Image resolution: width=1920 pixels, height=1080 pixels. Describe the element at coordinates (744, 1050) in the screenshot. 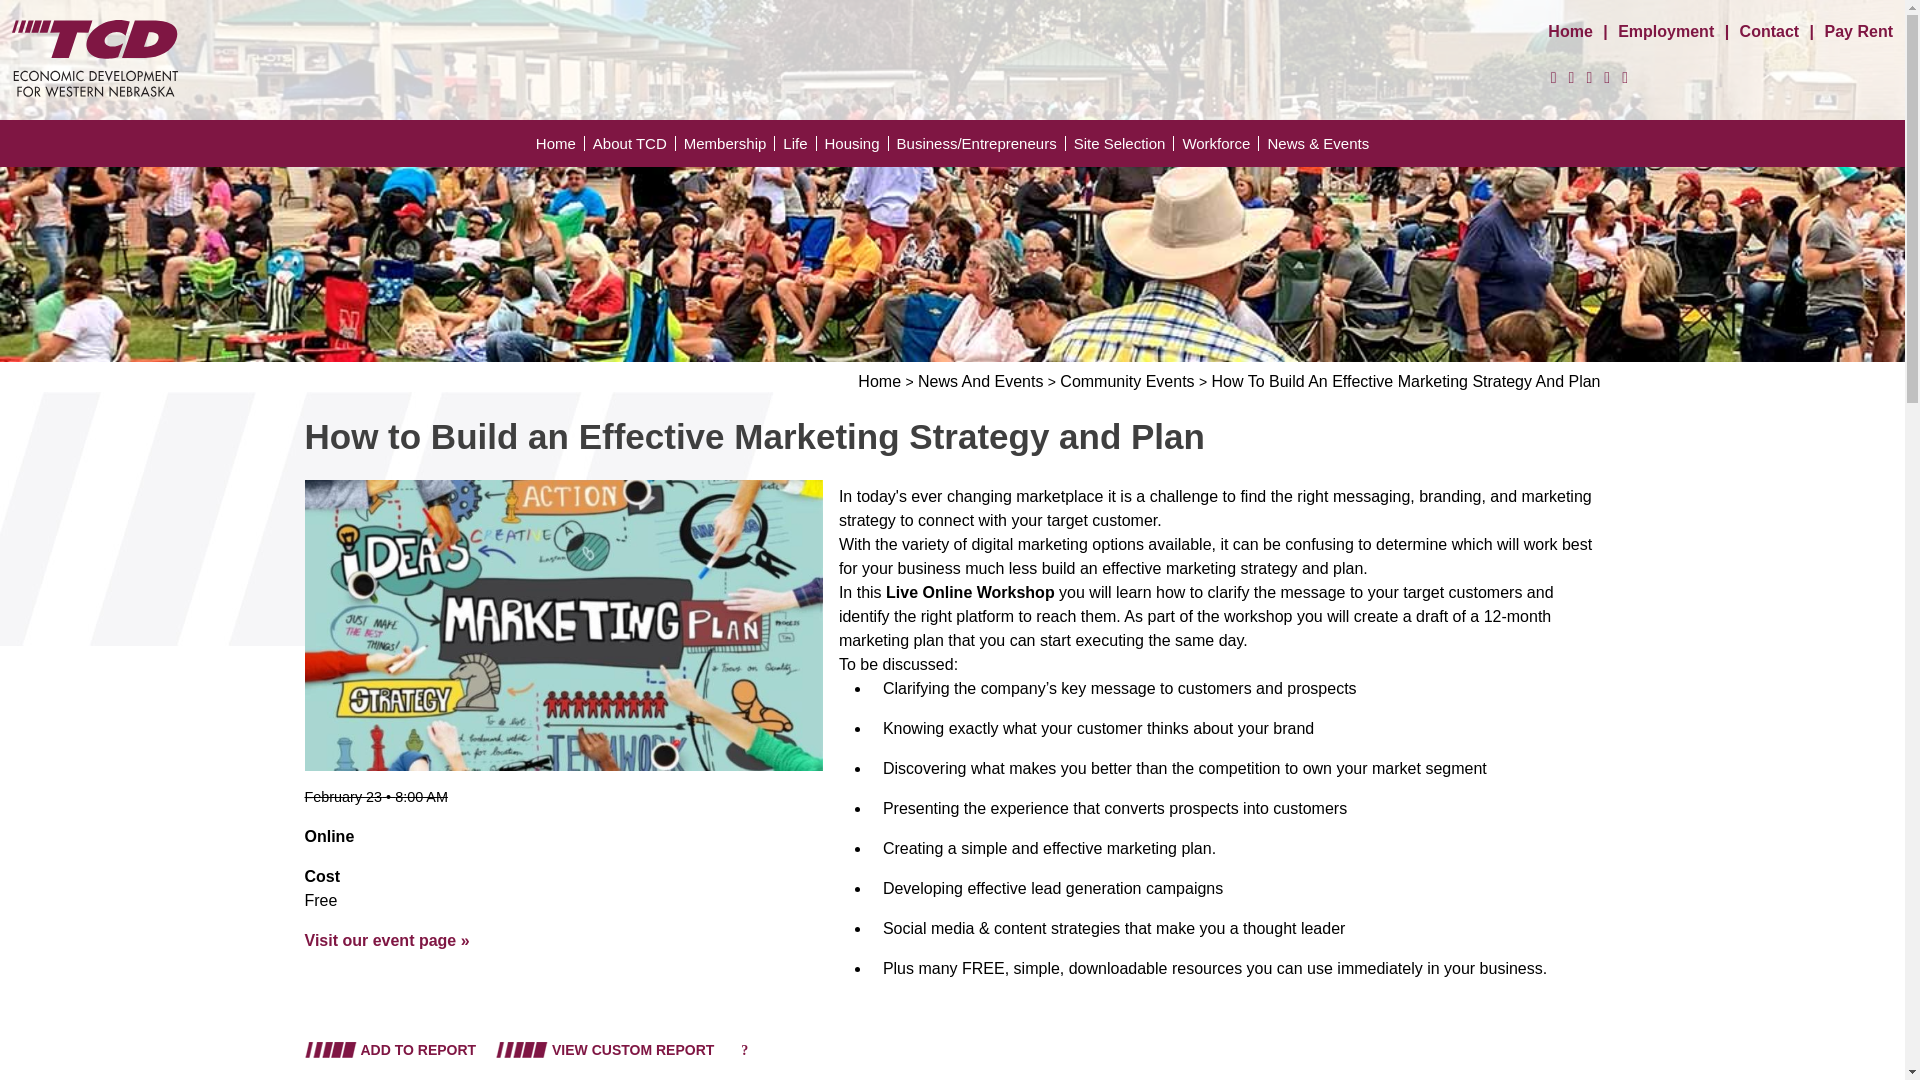

I see `How To Use The Report Maker` at that location.